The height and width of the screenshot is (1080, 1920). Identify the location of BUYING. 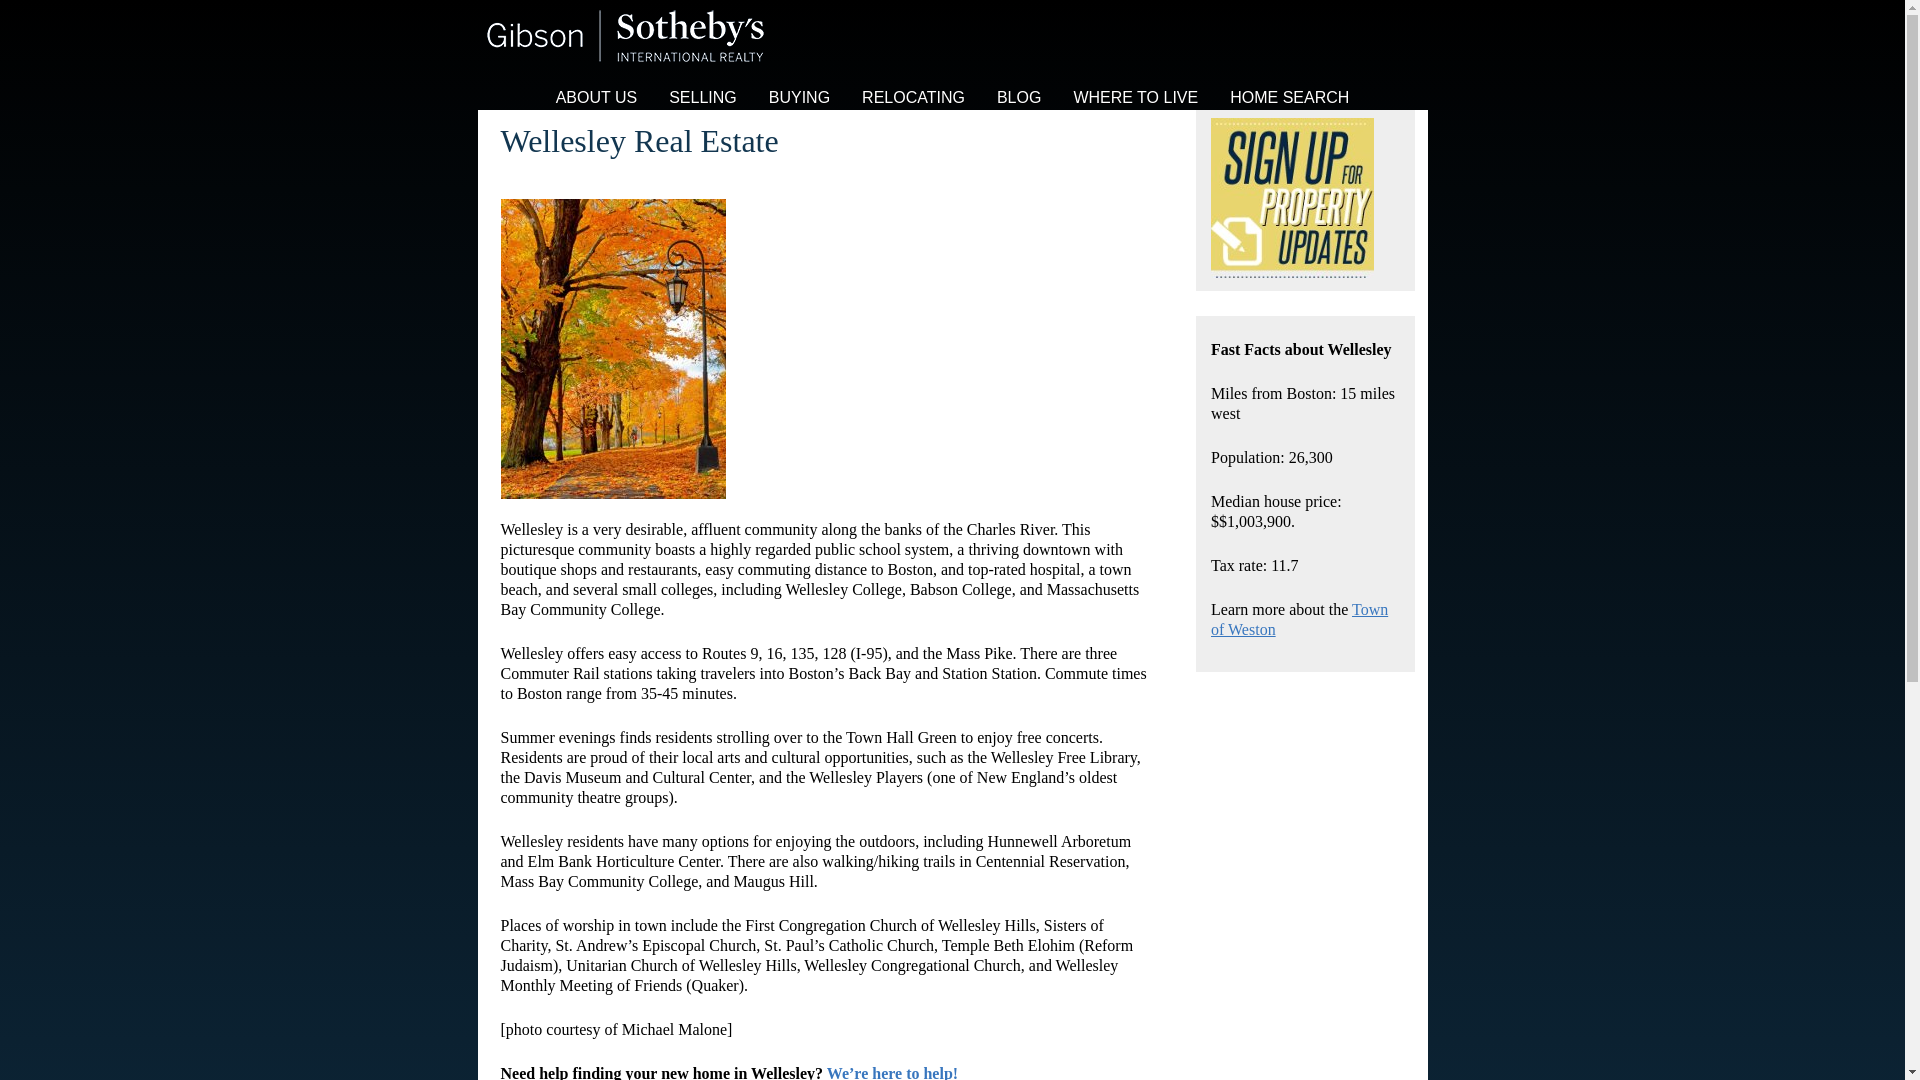
(799, 98).